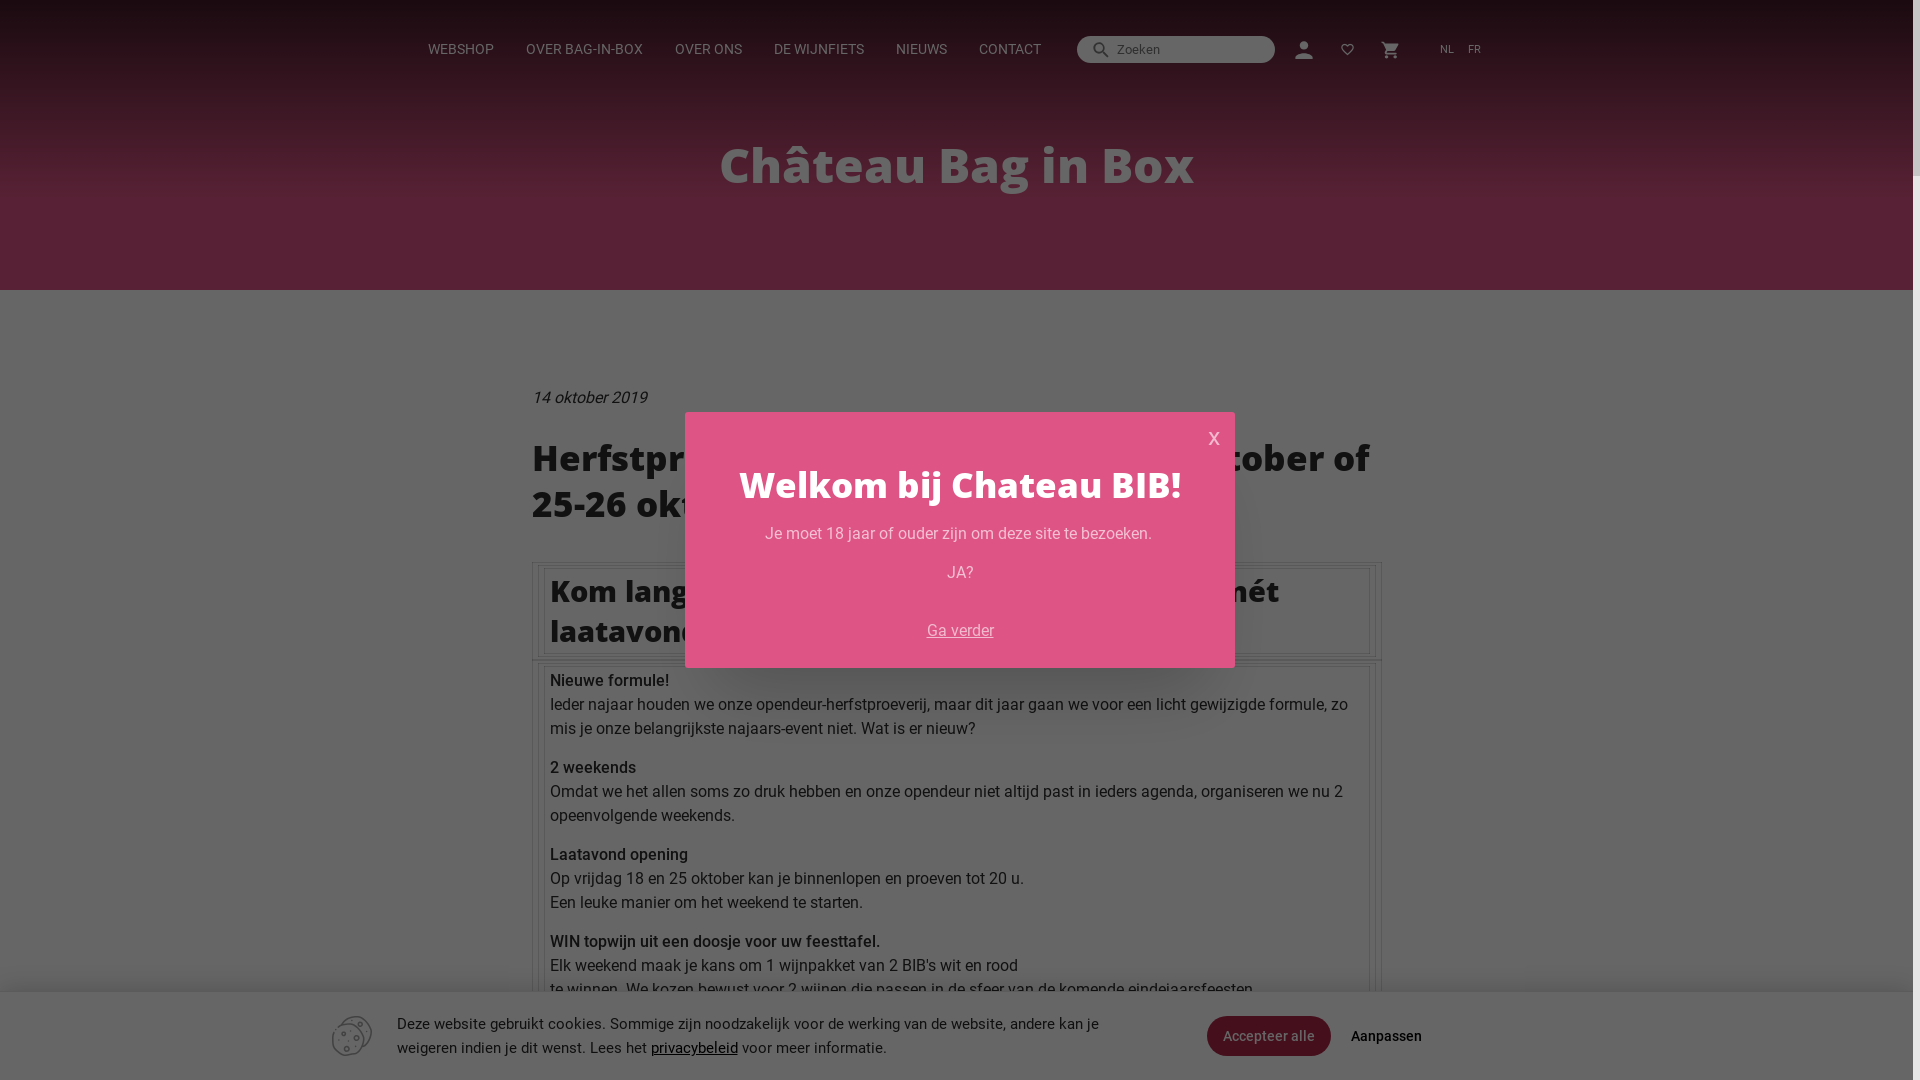  What do you see at coordinates (1268, 1036) in the screenshot?
I see `Accepteer alle` at bounding box center [1268, 1036].